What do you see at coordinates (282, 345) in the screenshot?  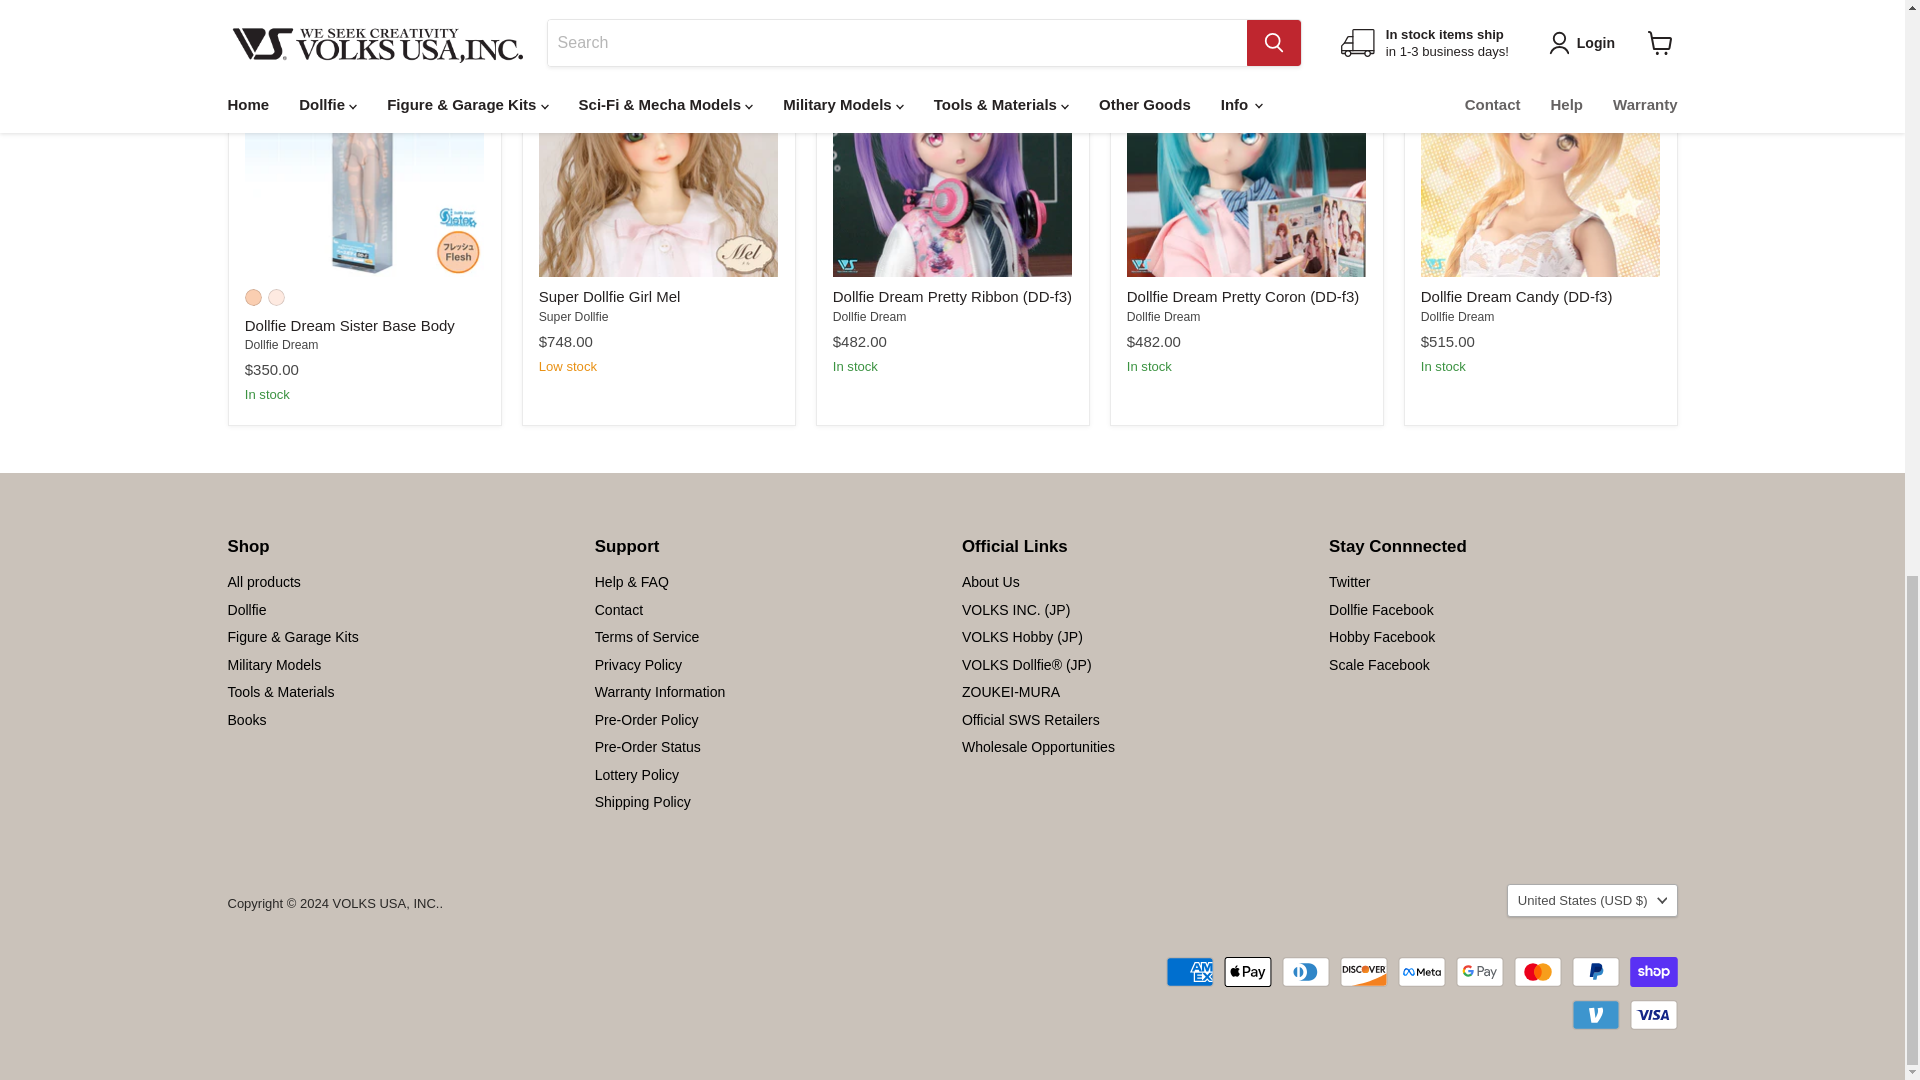 I see `Dollfie Dream` at bounding box center [282, 345].